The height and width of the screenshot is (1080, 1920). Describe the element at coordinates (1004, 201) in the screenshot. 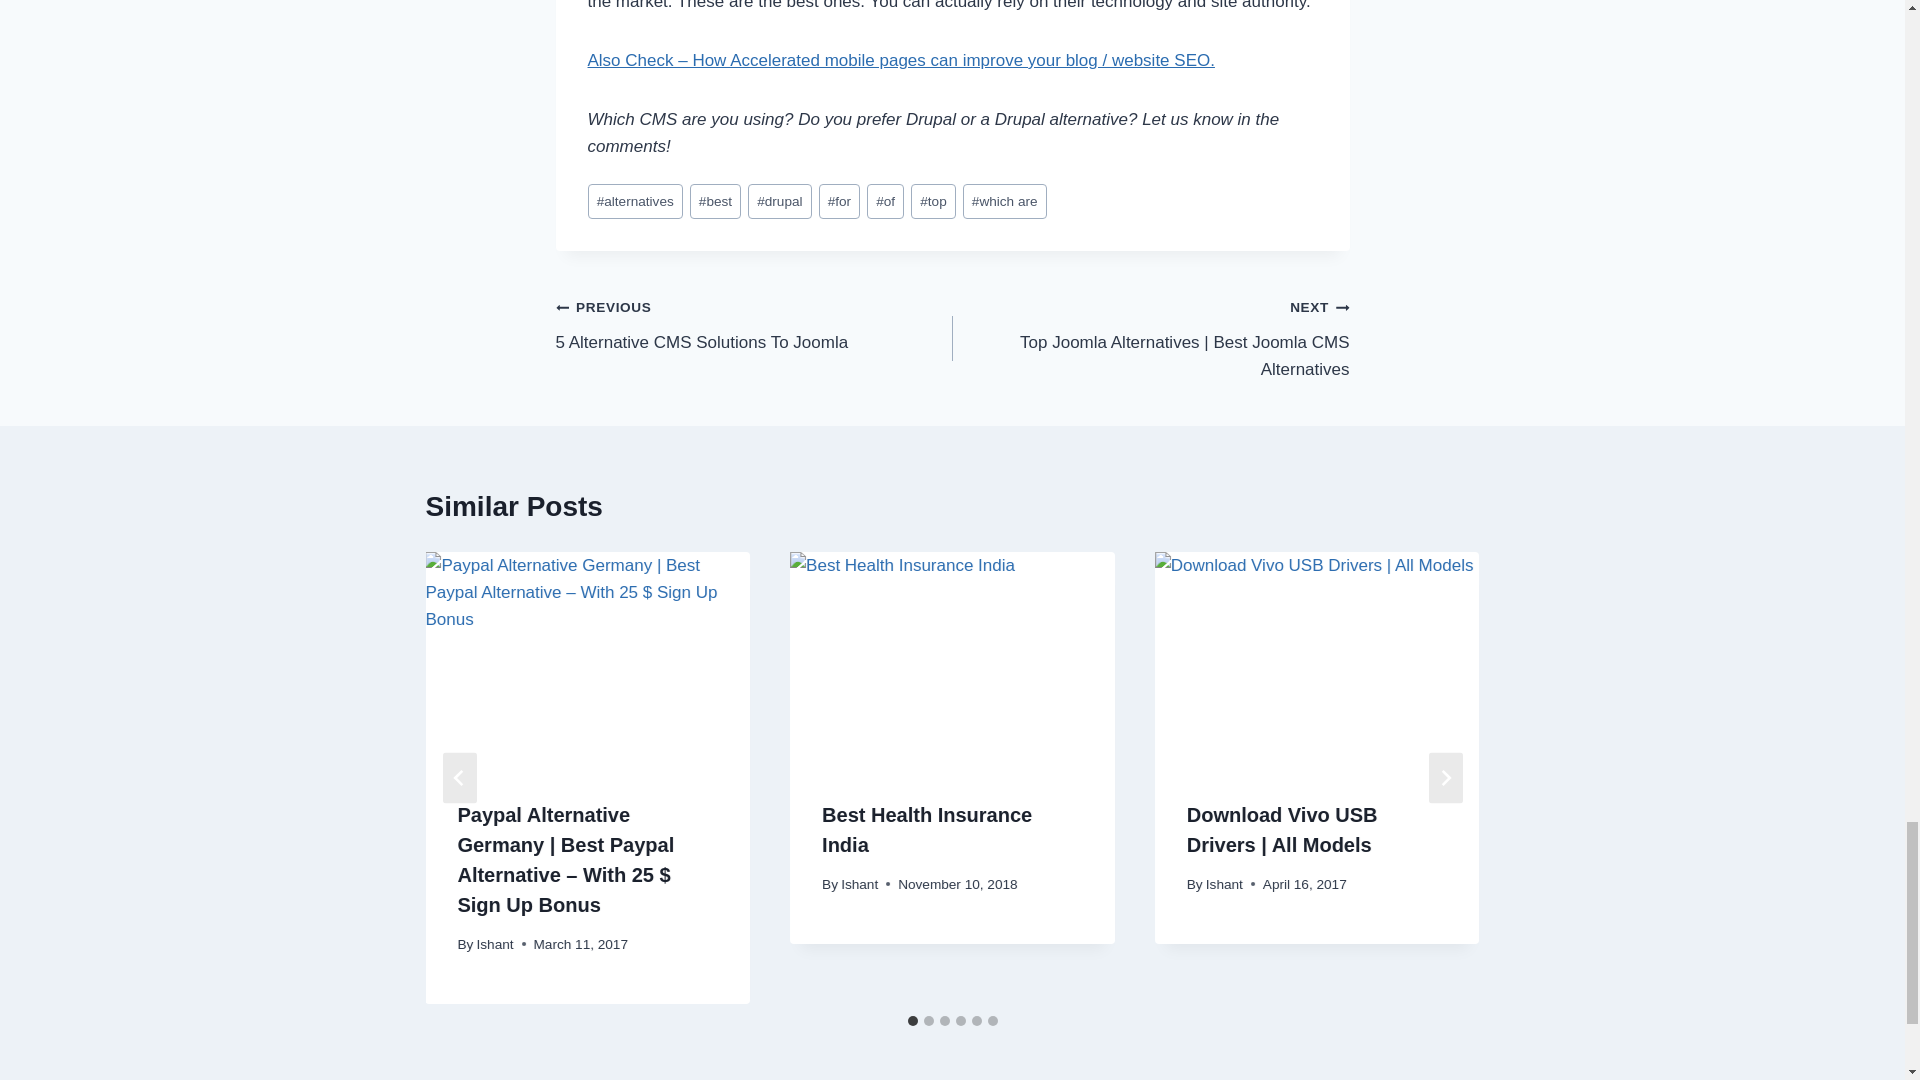

I see `of` at that location.